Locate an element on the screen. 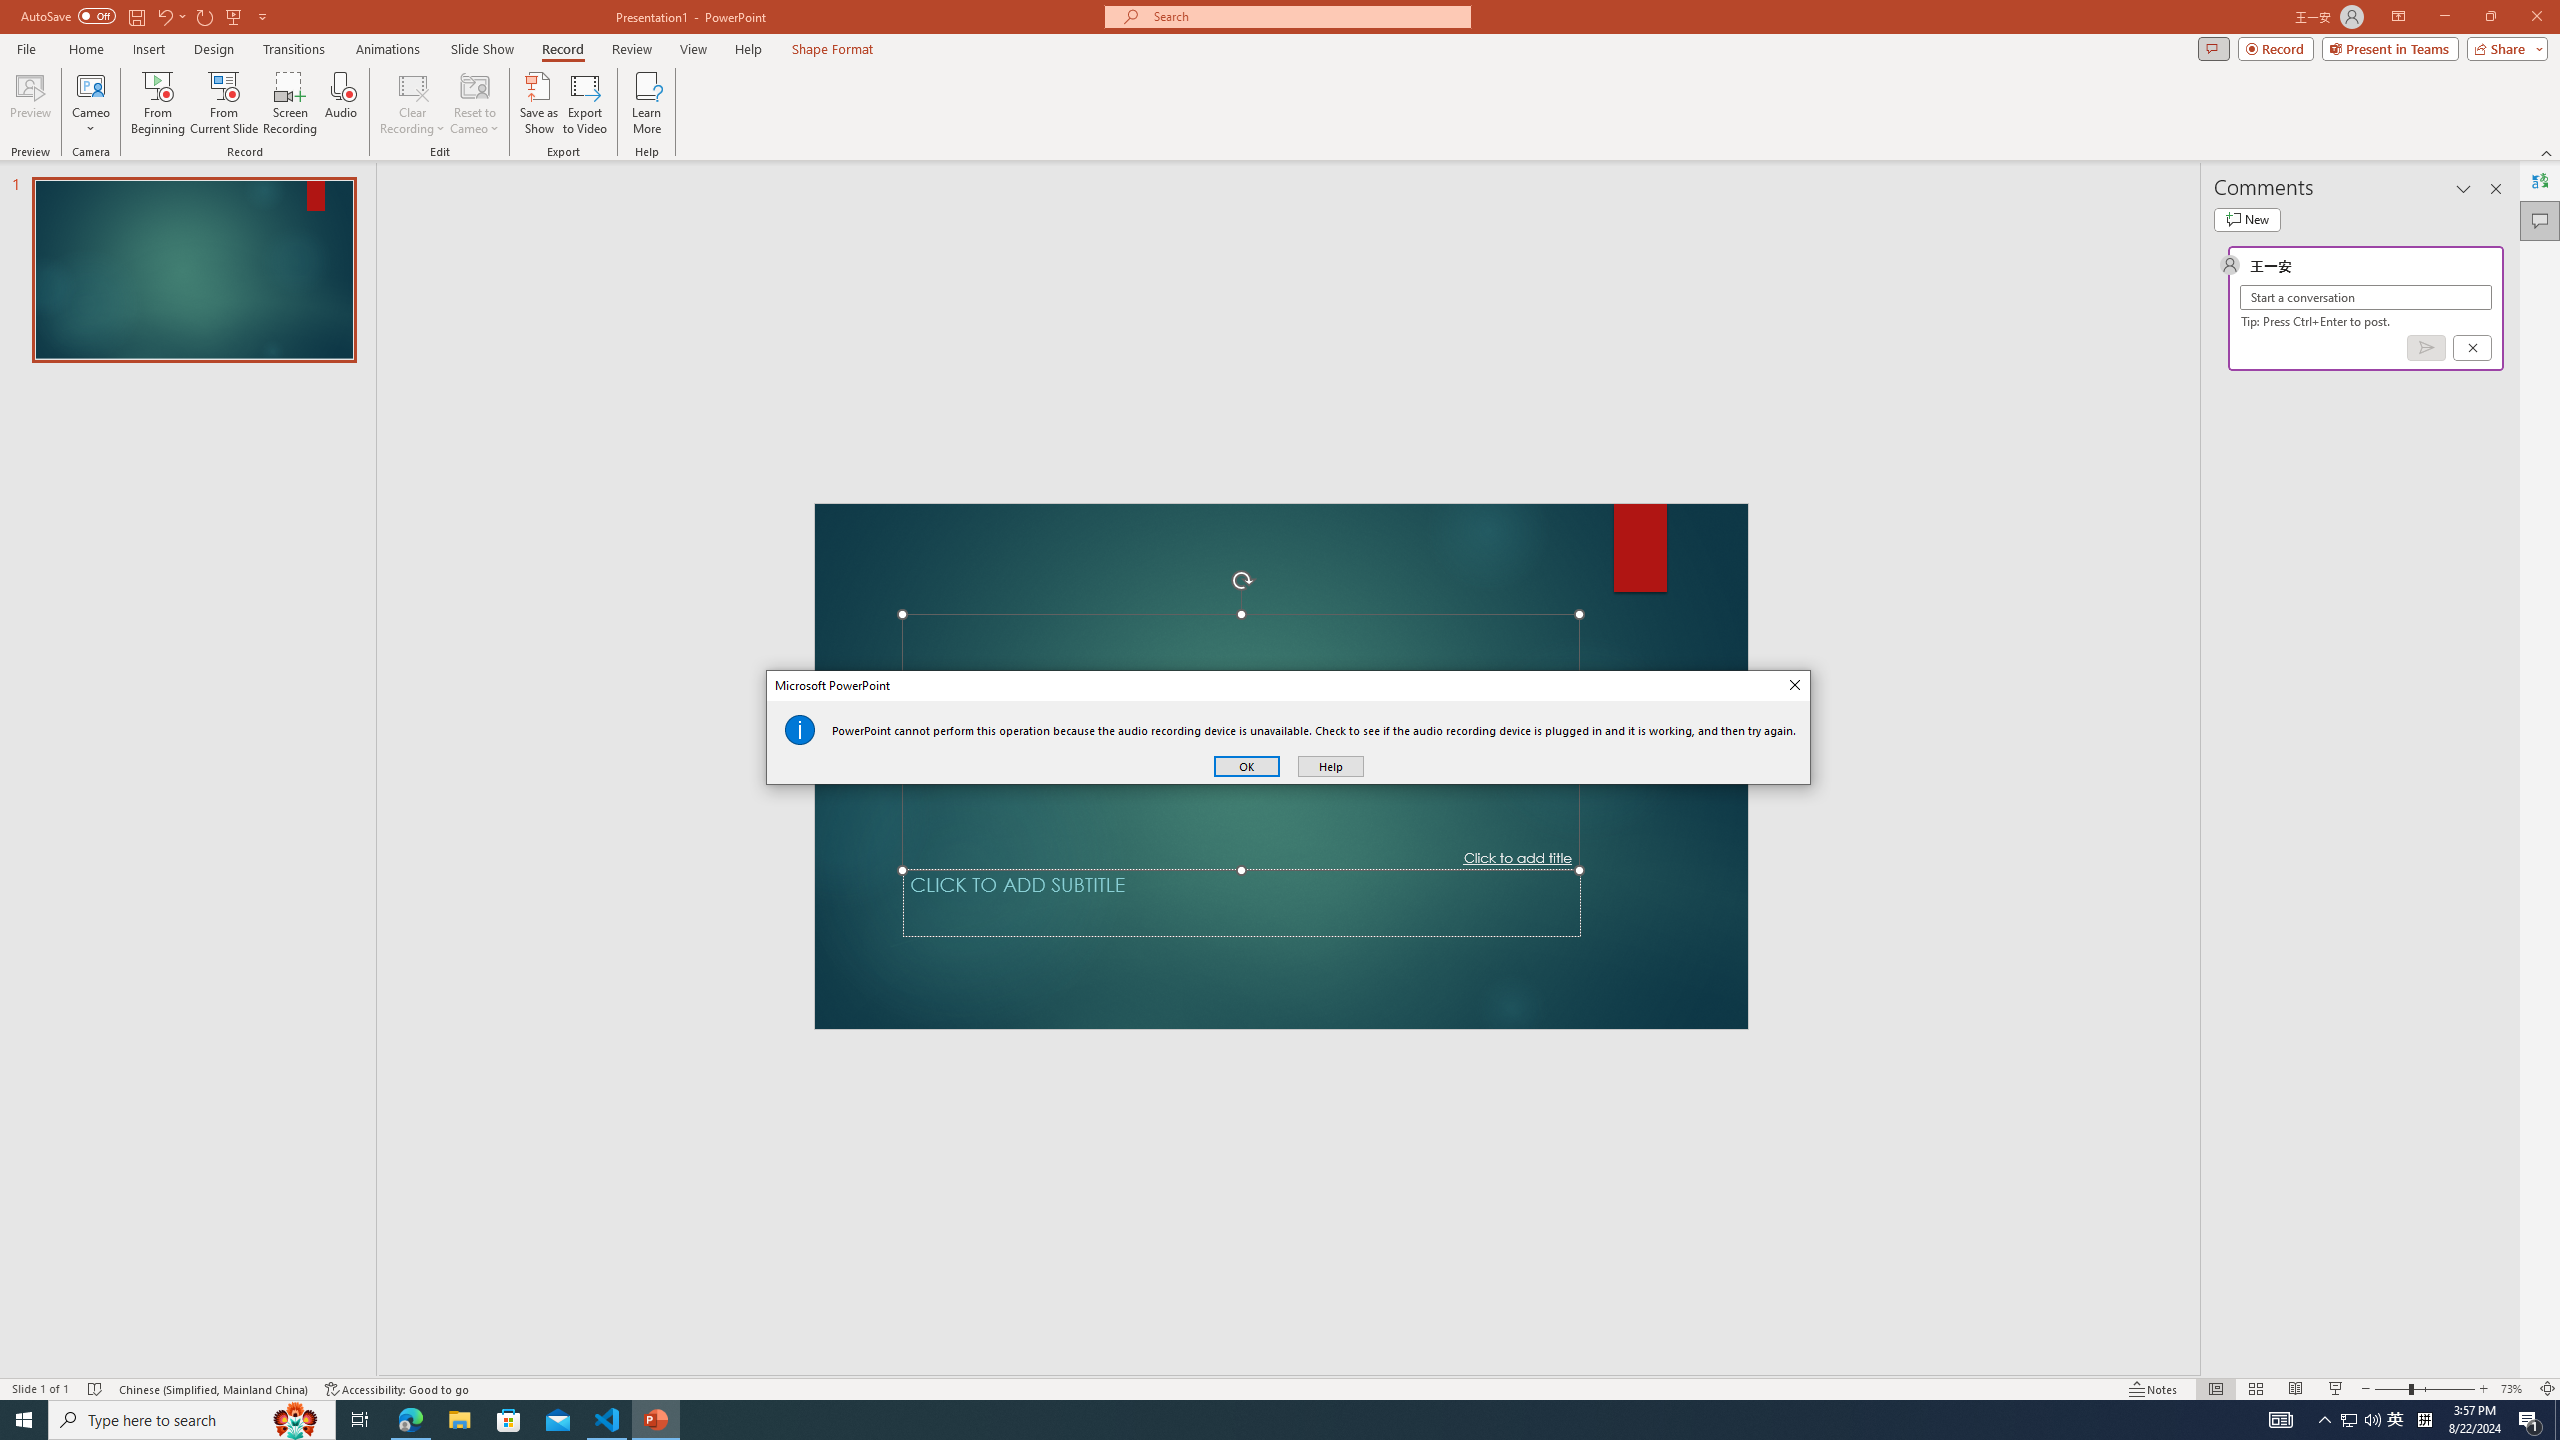 The height and width of the screenshot is (1440, 2560). View is located at coordinates (694, 49).